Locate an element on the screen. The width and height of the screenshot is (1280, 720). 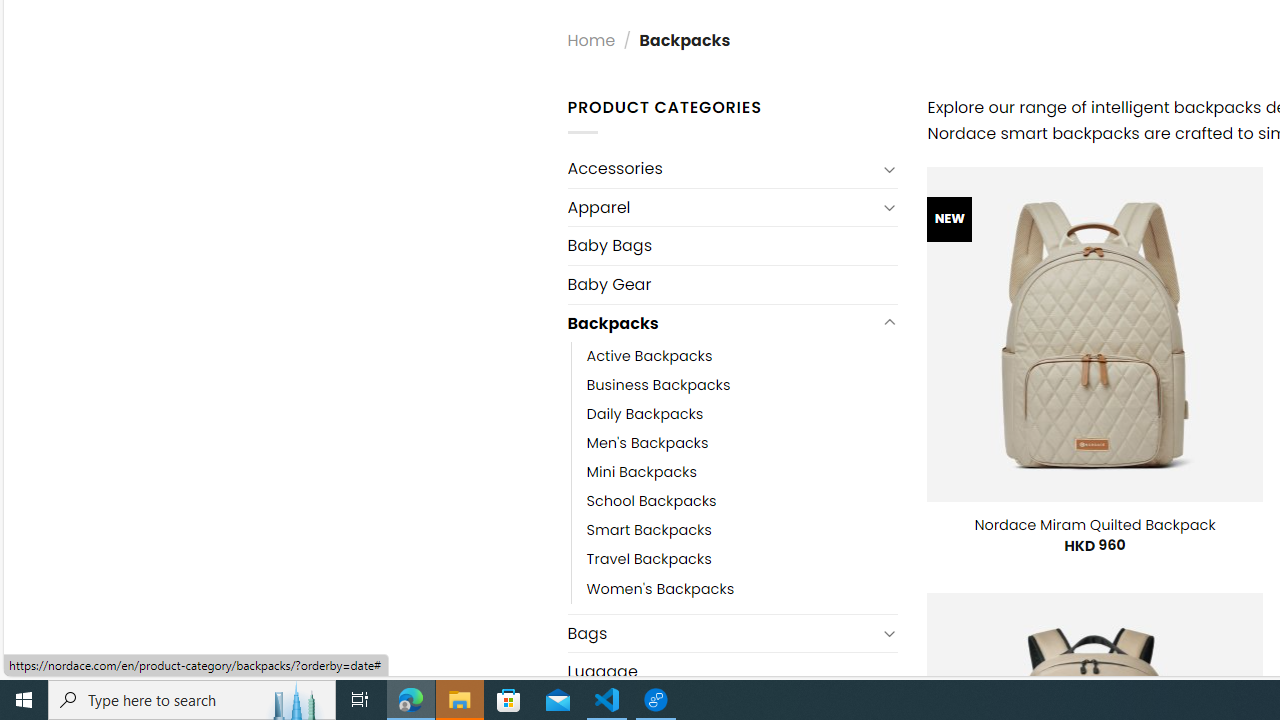
Business Backpacks is located at coordinates (658, 386).